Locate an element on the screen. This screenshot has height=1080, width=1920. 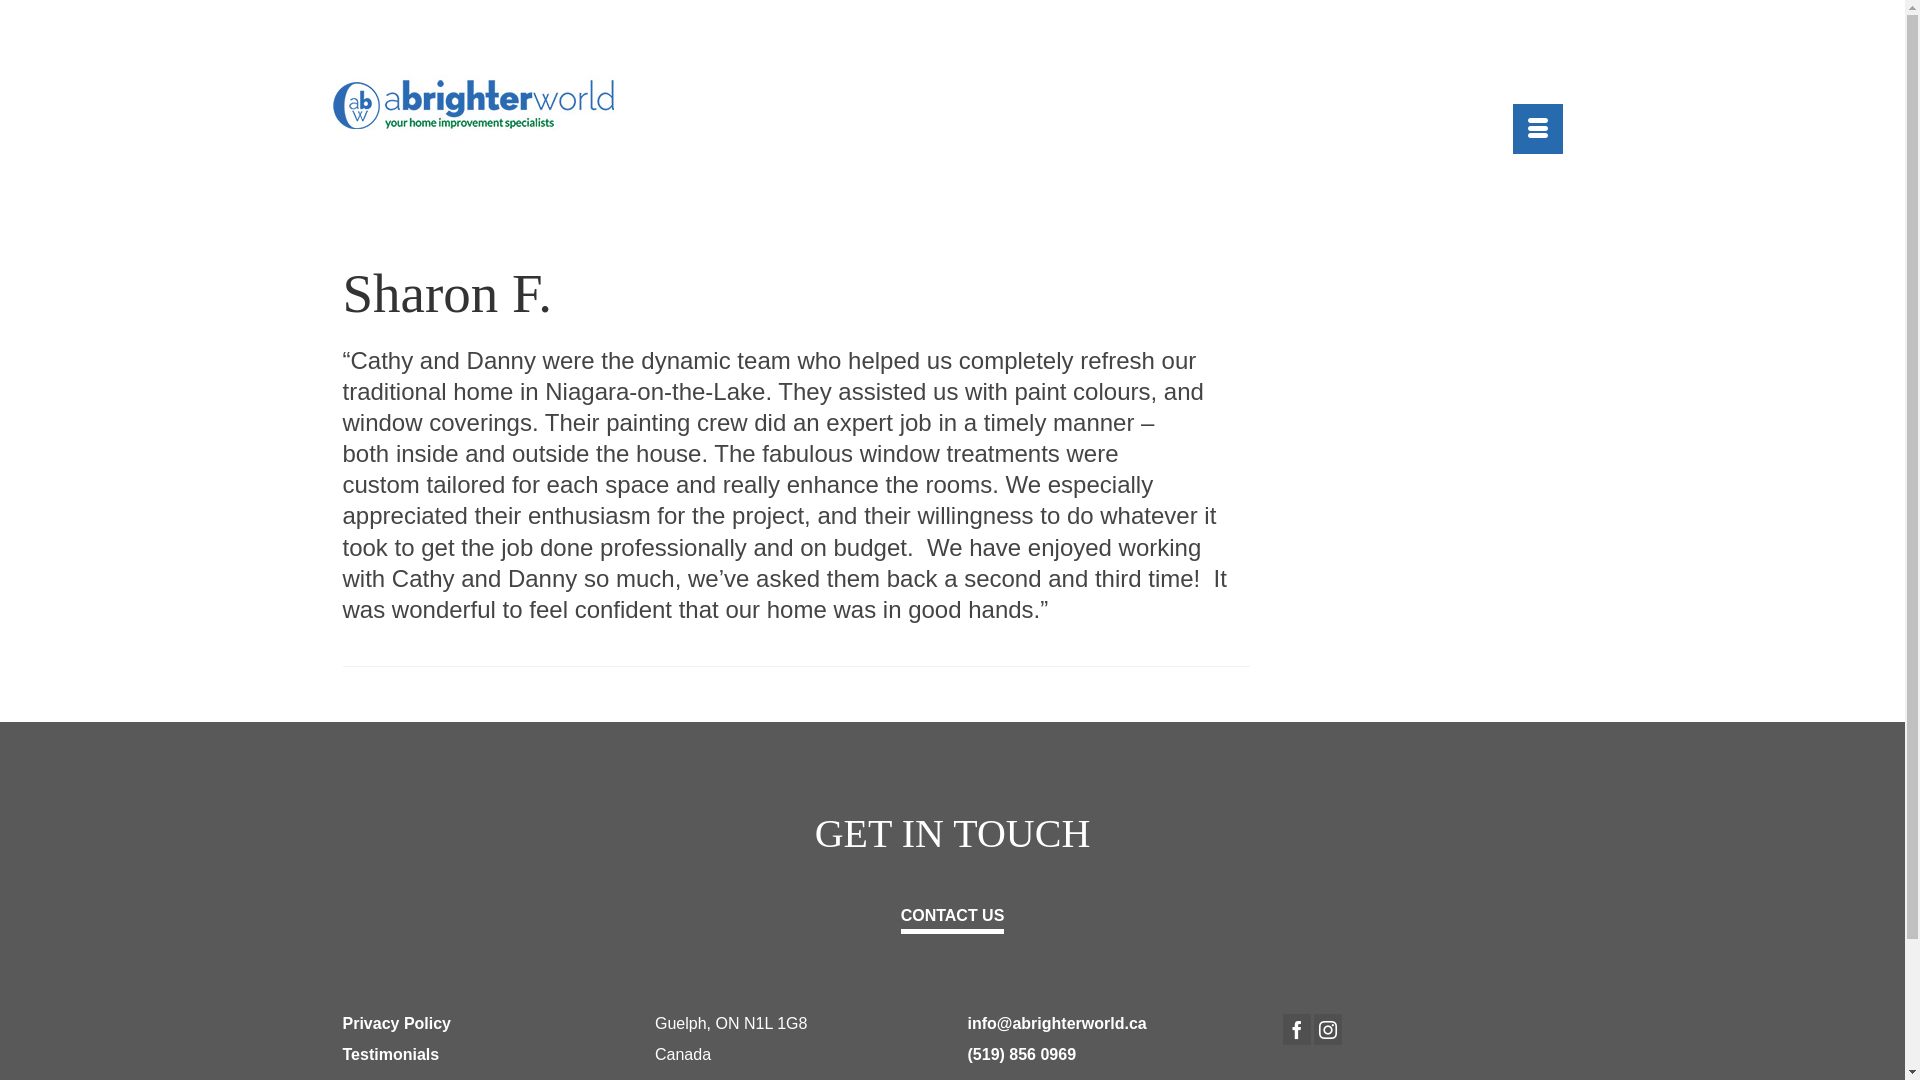
(519) 856 0969 is located at coordinates (1022, 1054).